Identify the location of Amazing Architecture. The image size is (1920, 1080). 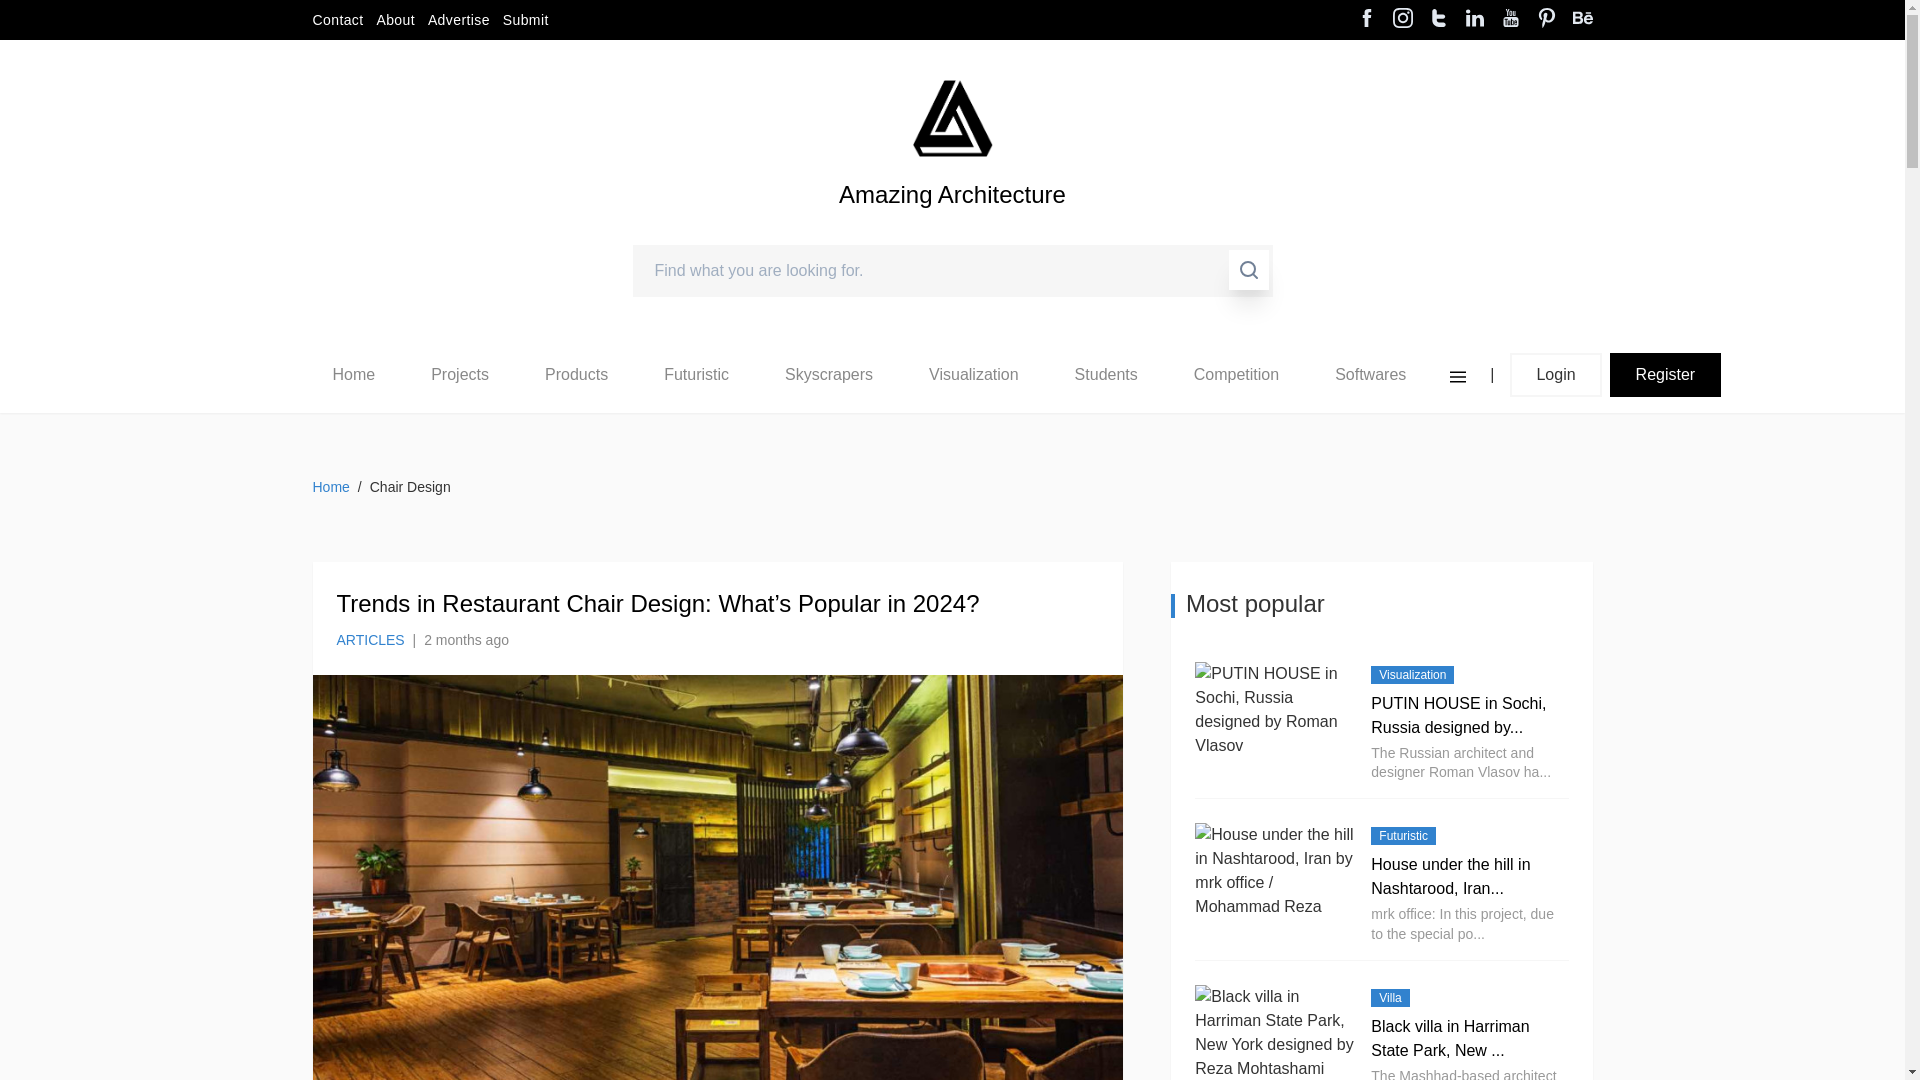
(952, 228).